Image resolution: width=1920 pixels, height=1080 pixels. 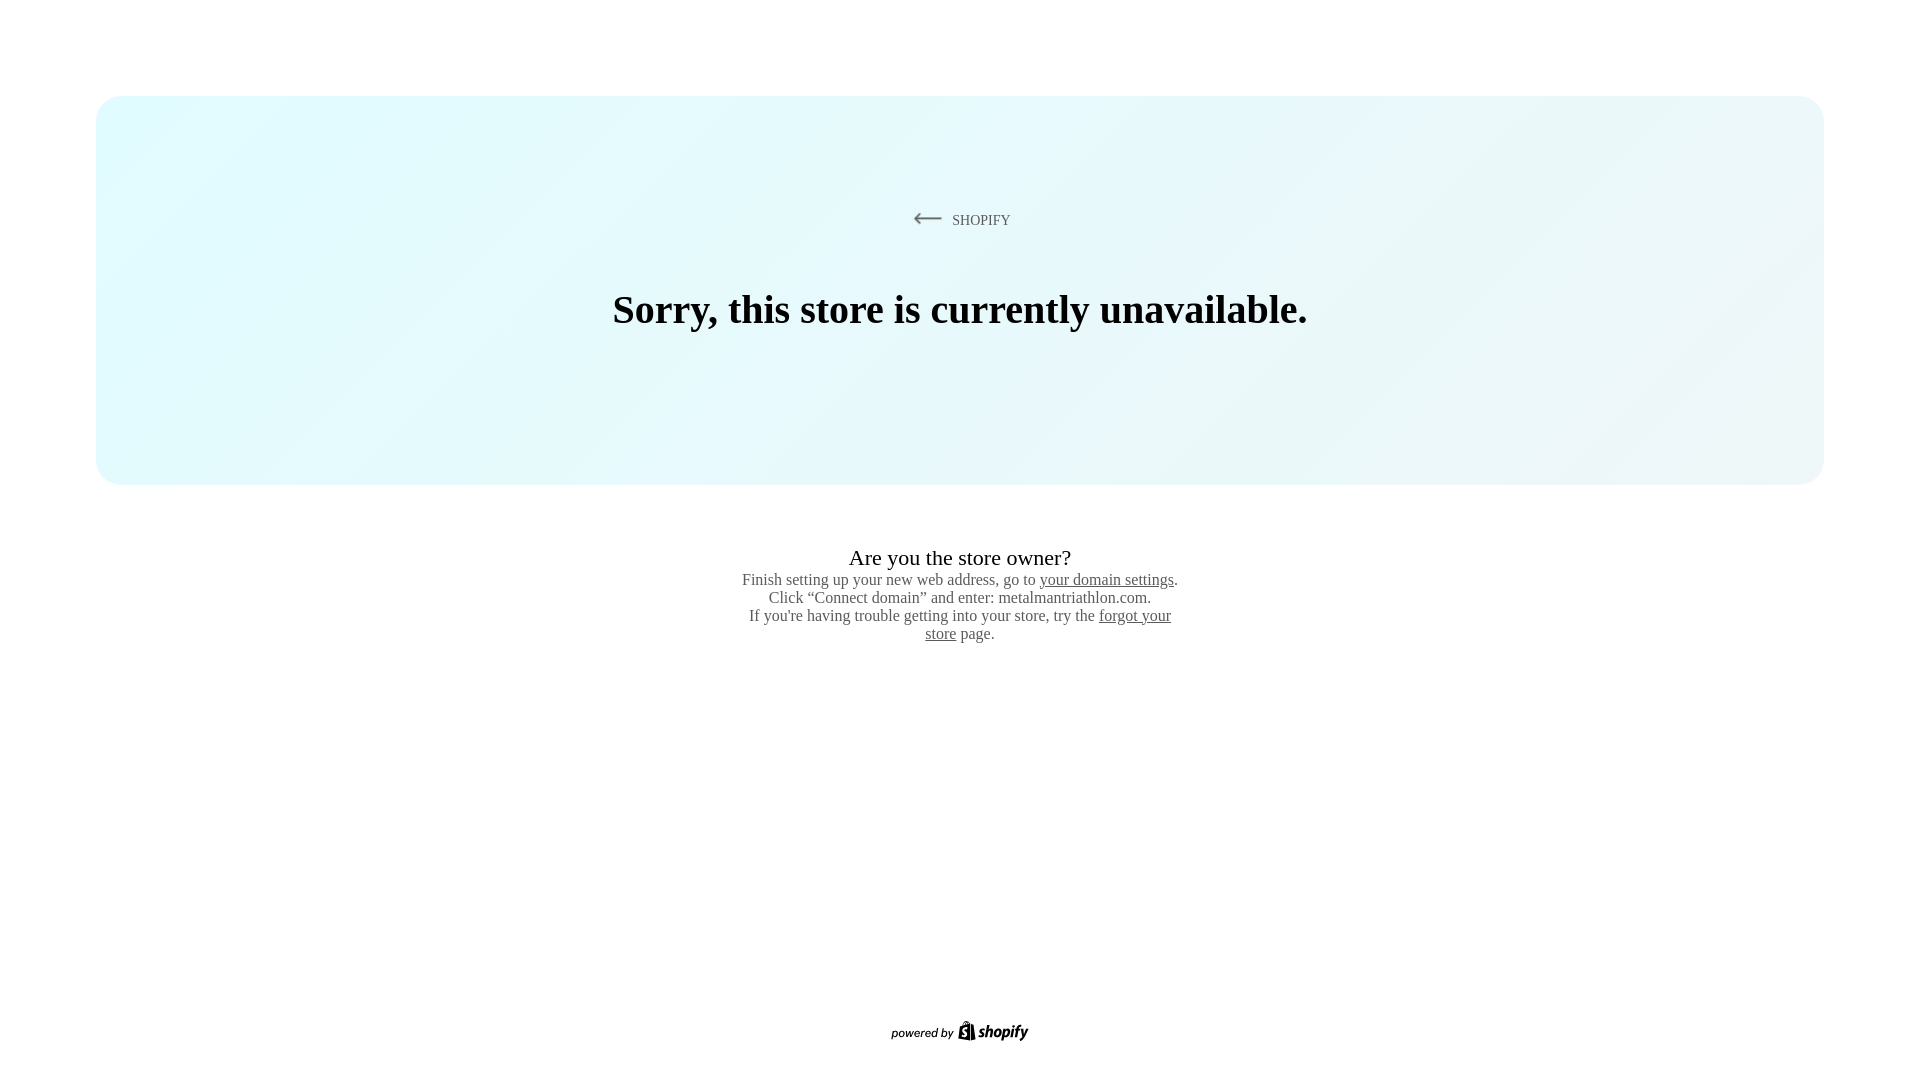 I want to click on your domain settings, so click(x=1106, y=579).